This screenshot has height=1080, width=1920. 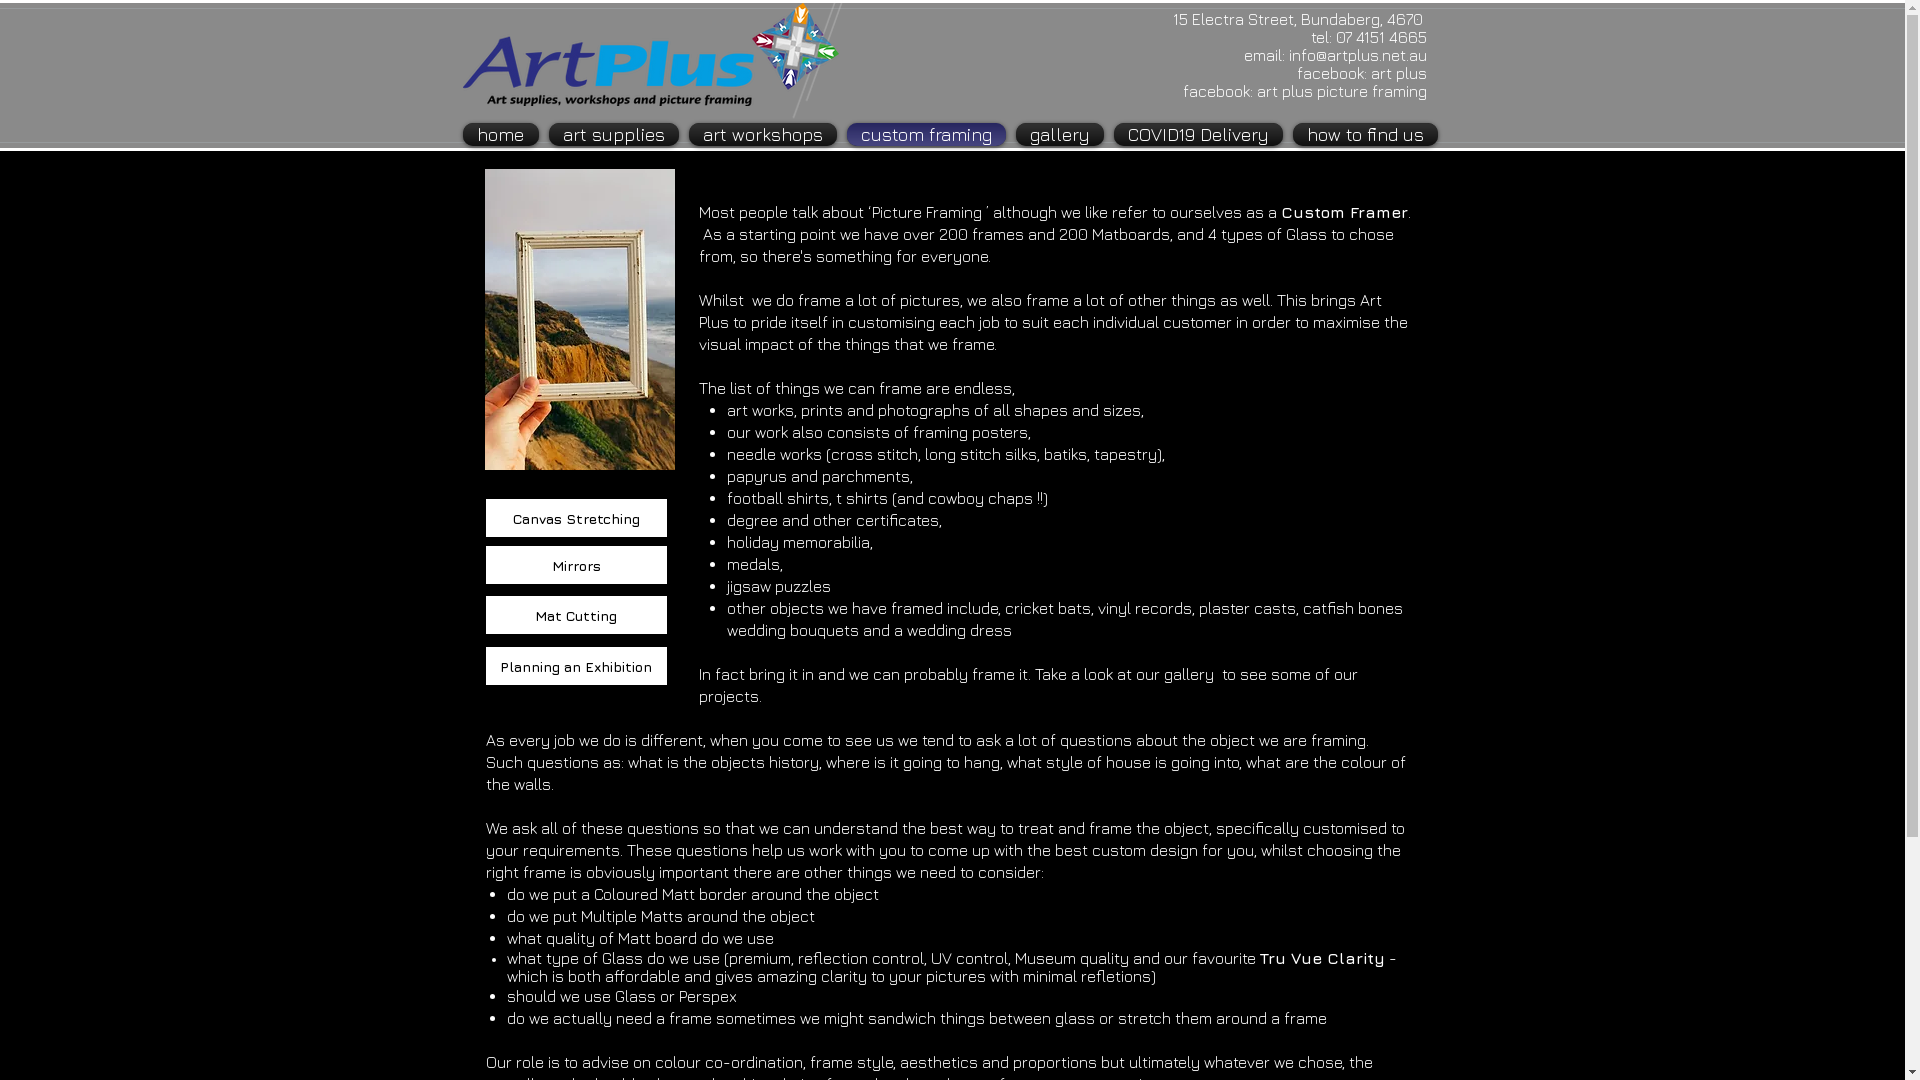 What do you see at coordinates (614, 134) in the screenshot?
I see `art supplies` at bounding box center [614, 134].